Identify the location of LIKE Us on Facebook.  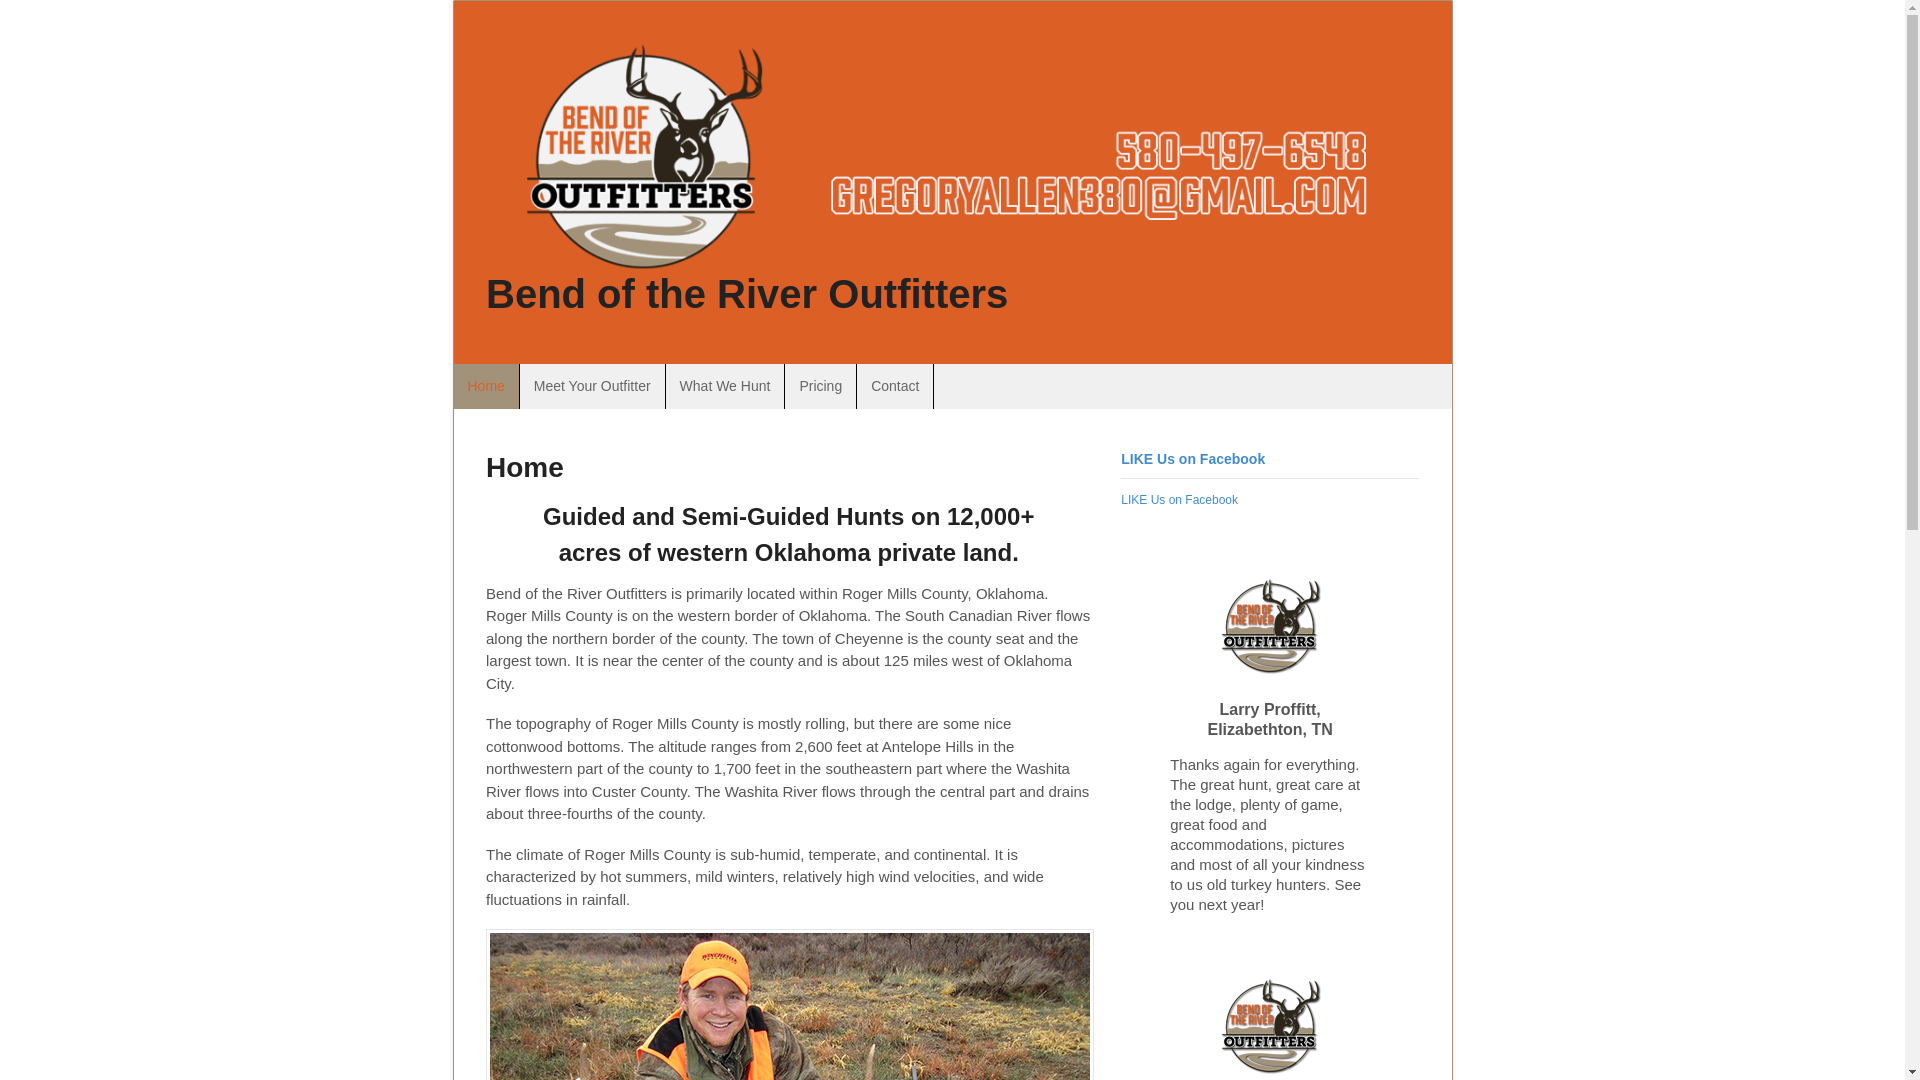
(1193, 458).